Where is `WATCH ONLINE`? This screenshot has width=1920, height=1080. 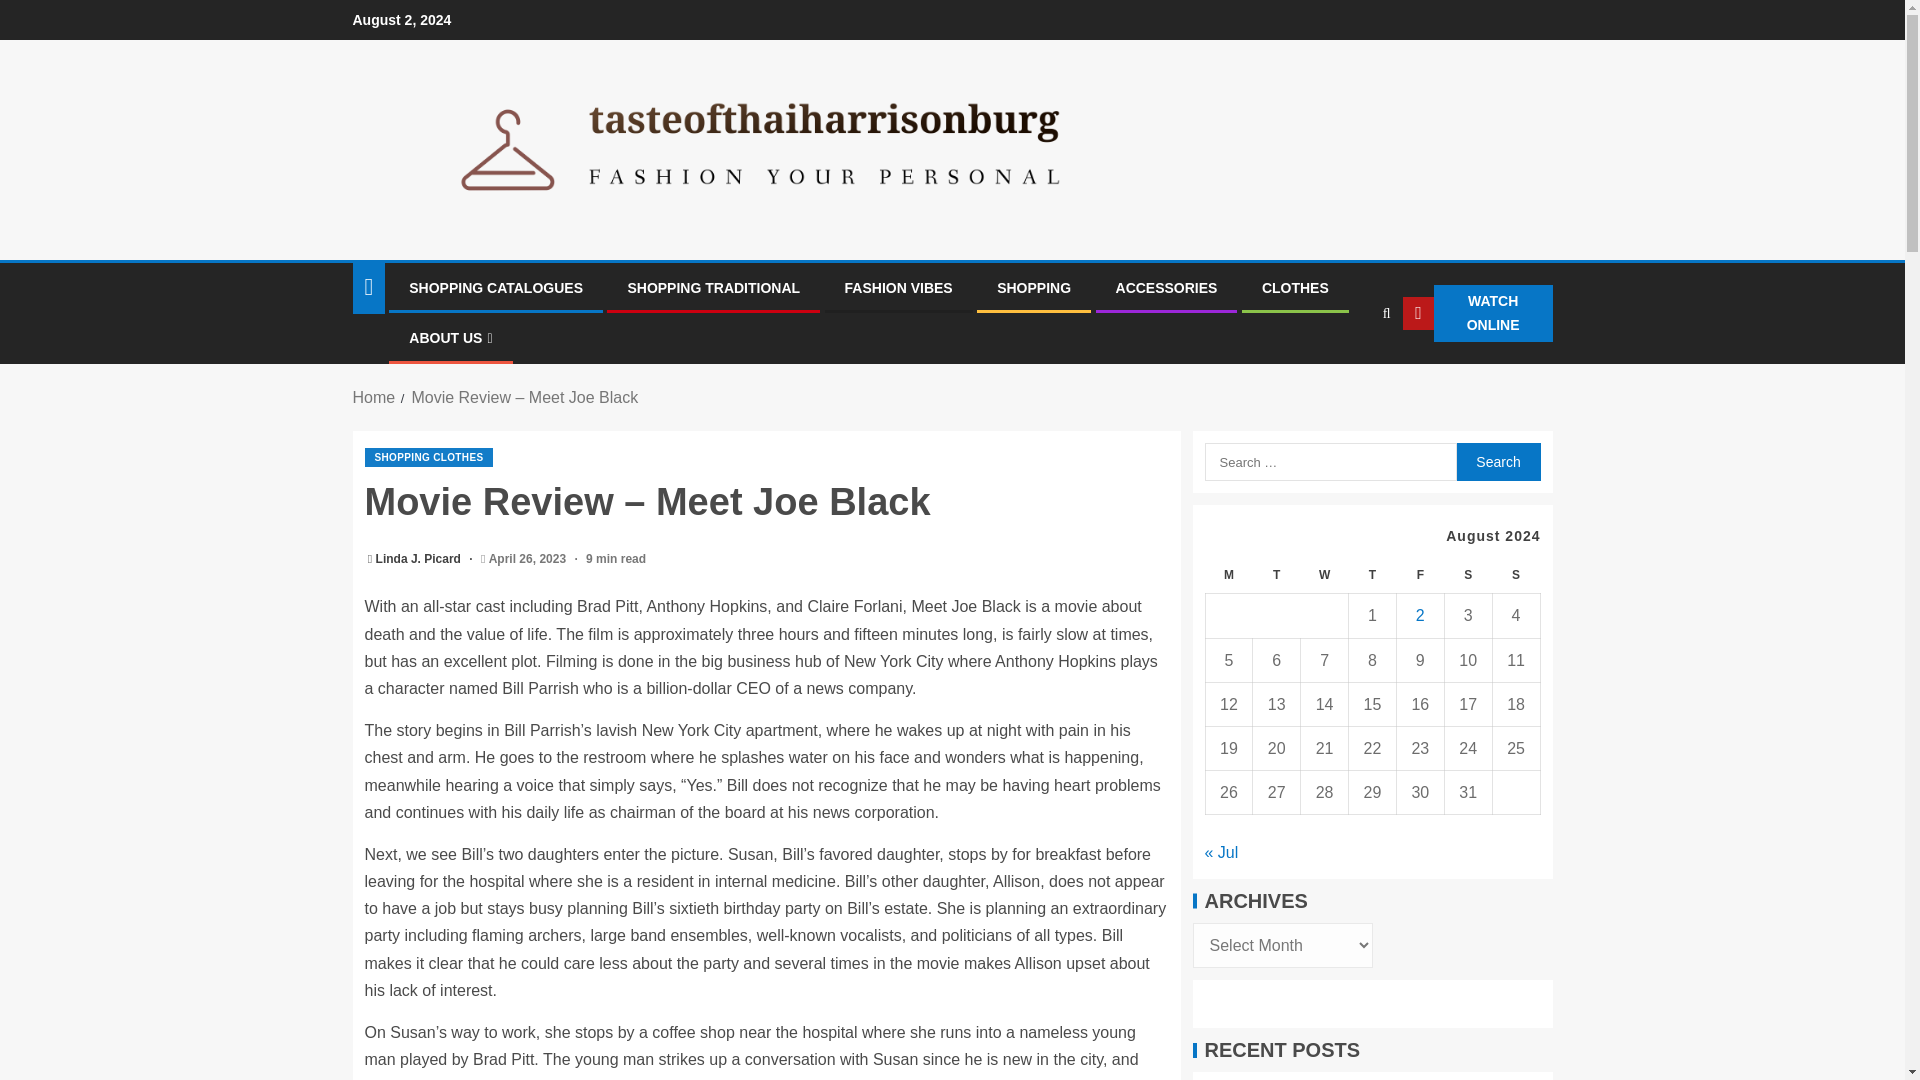 WATCH ONLINE is located at coordinates (1477, 314).